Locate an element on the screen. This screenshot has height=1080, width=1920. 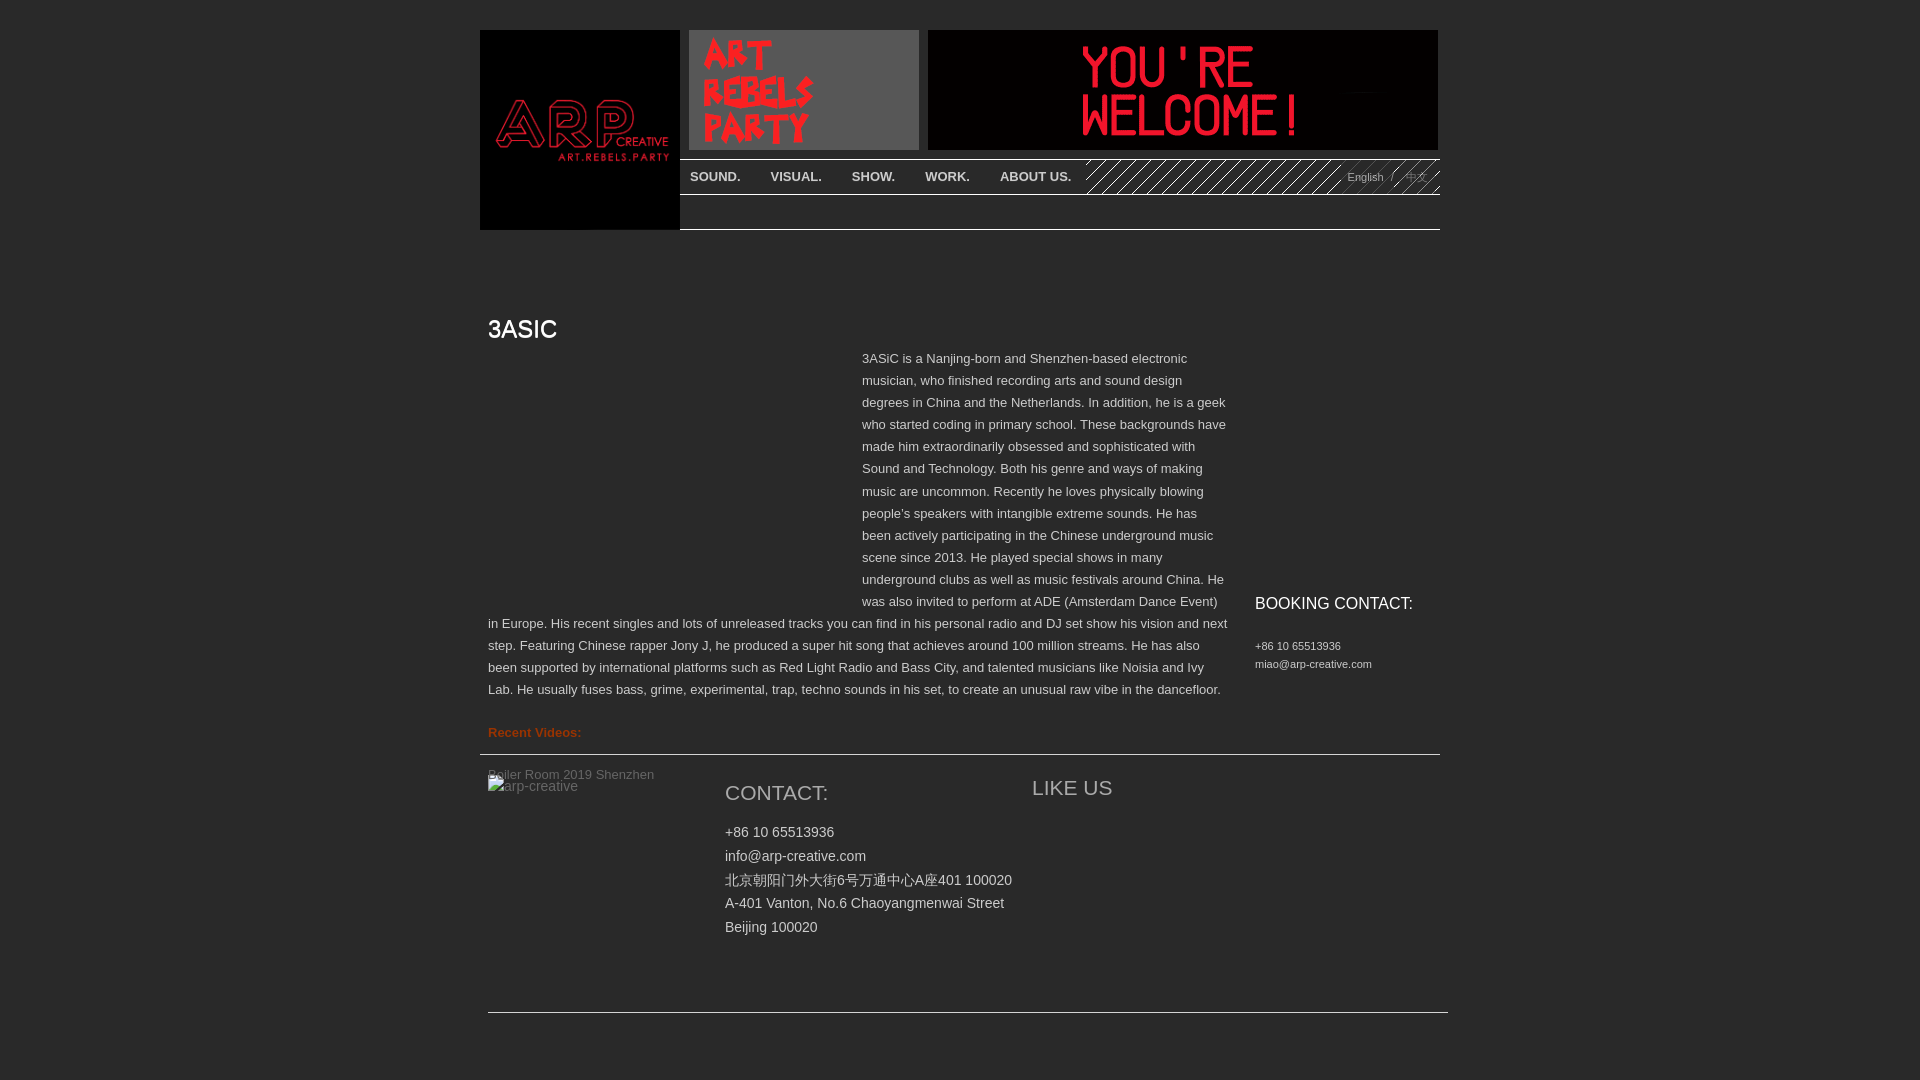
ABOUT US. is located at coordinates (1035, 176).